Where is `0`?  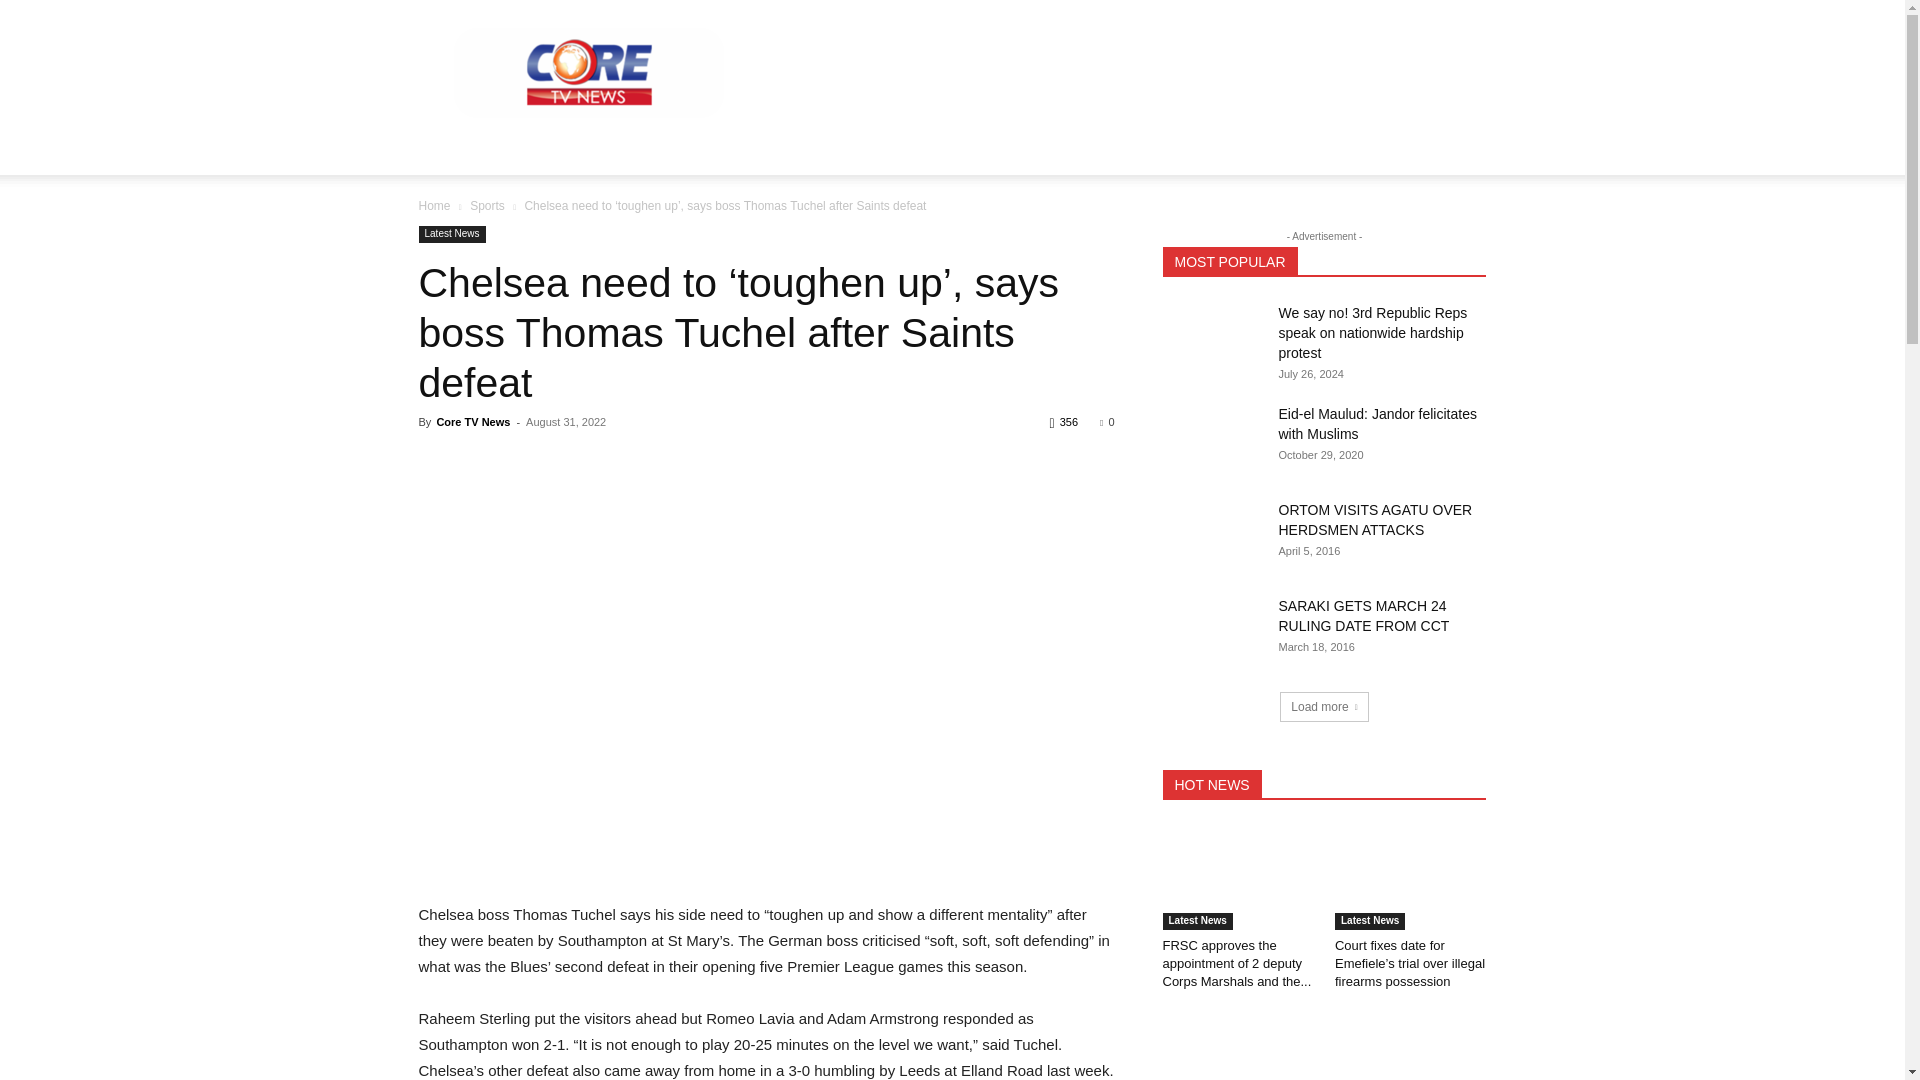
0 is located at coordinates (1106, 421).